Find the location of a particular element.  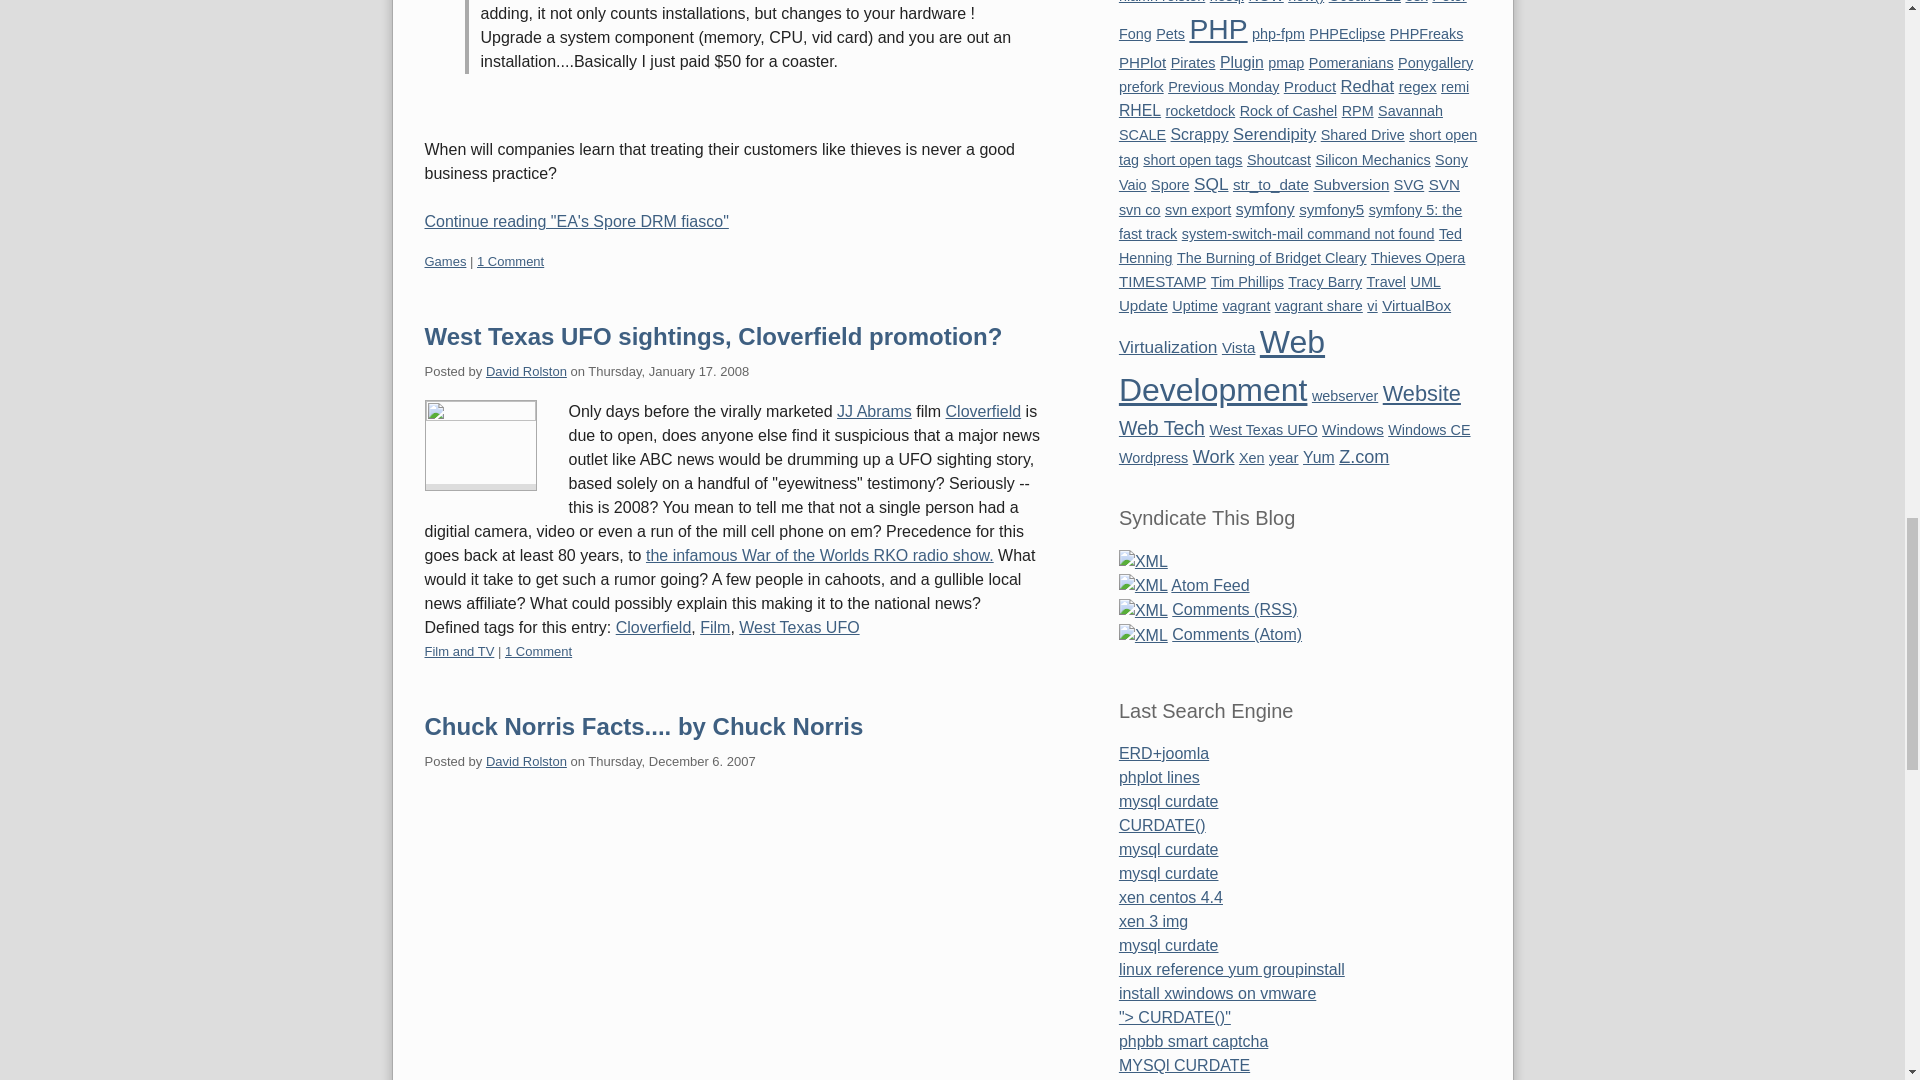

1 Comment, 0 Trackbacks is located at coordinates (538, 650).